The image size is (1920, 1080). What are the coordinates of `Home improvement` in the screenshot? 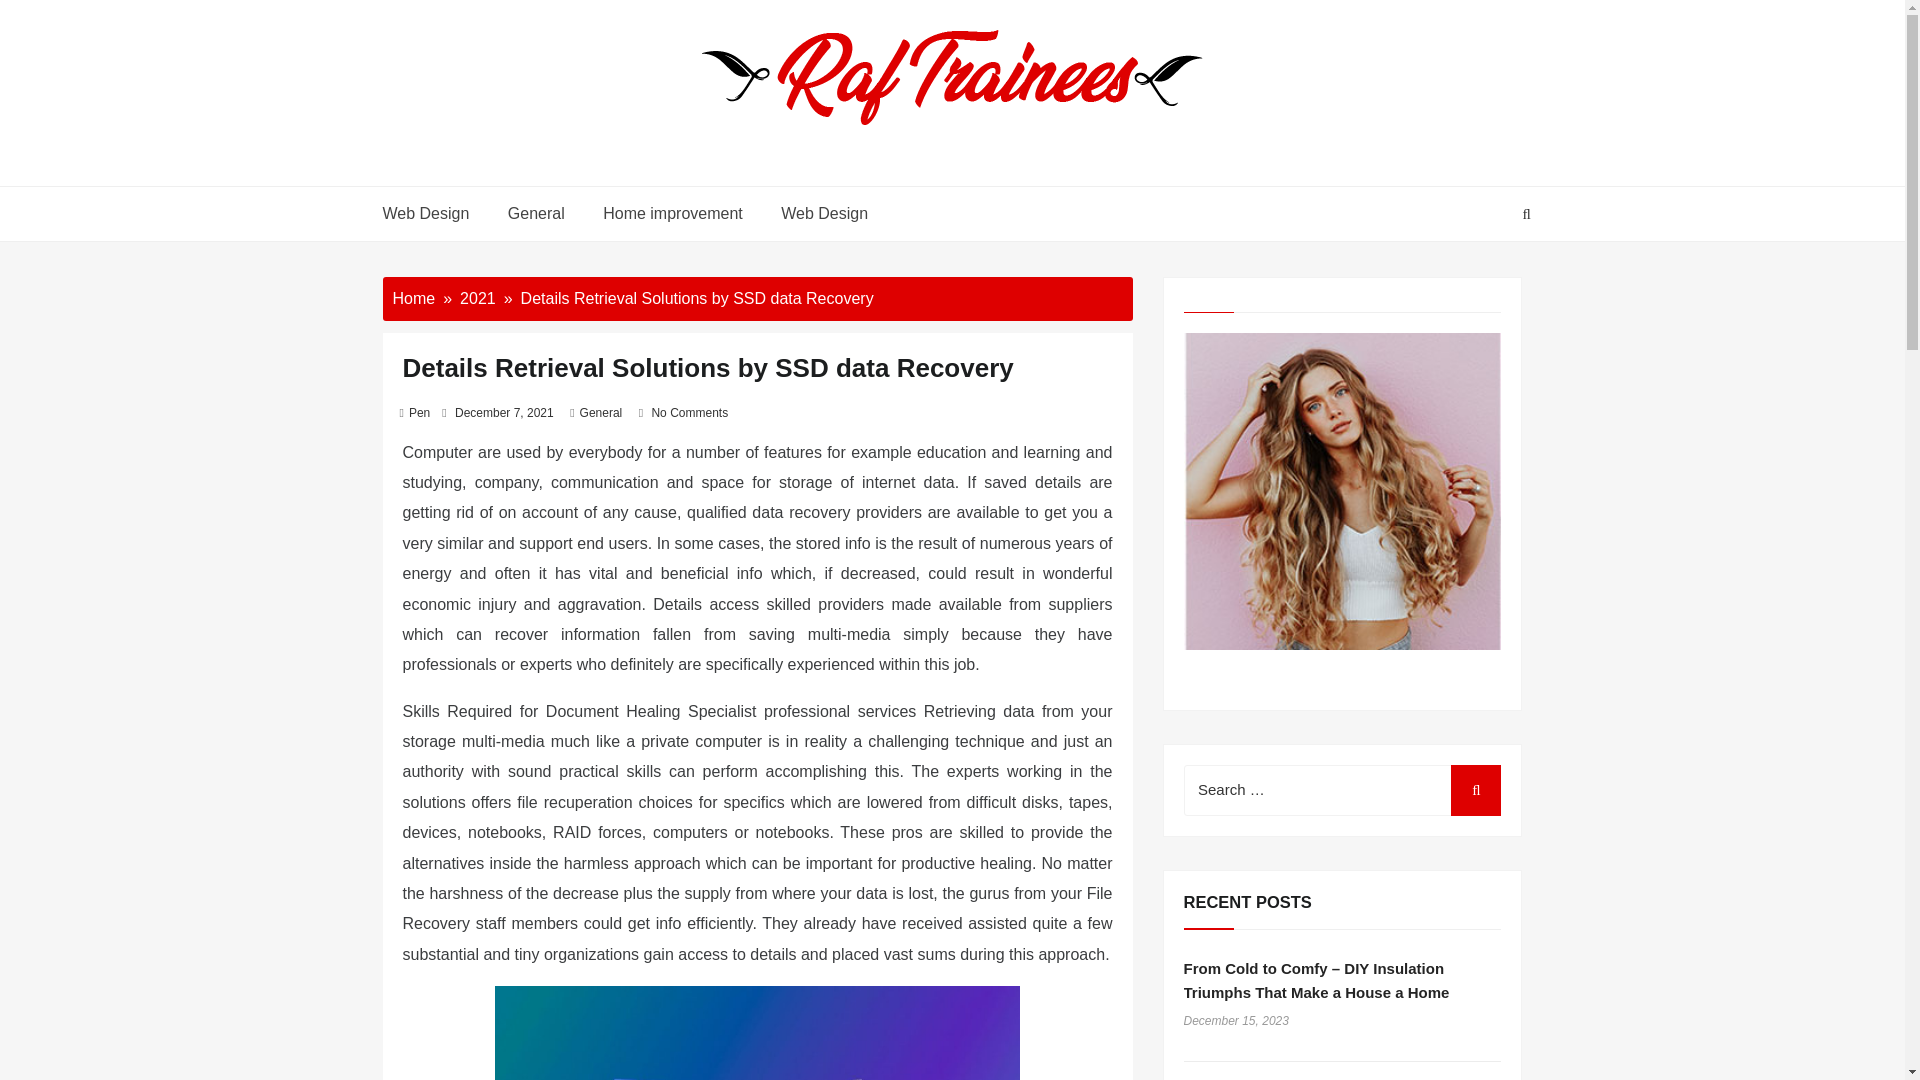 It's located at (672, 213).